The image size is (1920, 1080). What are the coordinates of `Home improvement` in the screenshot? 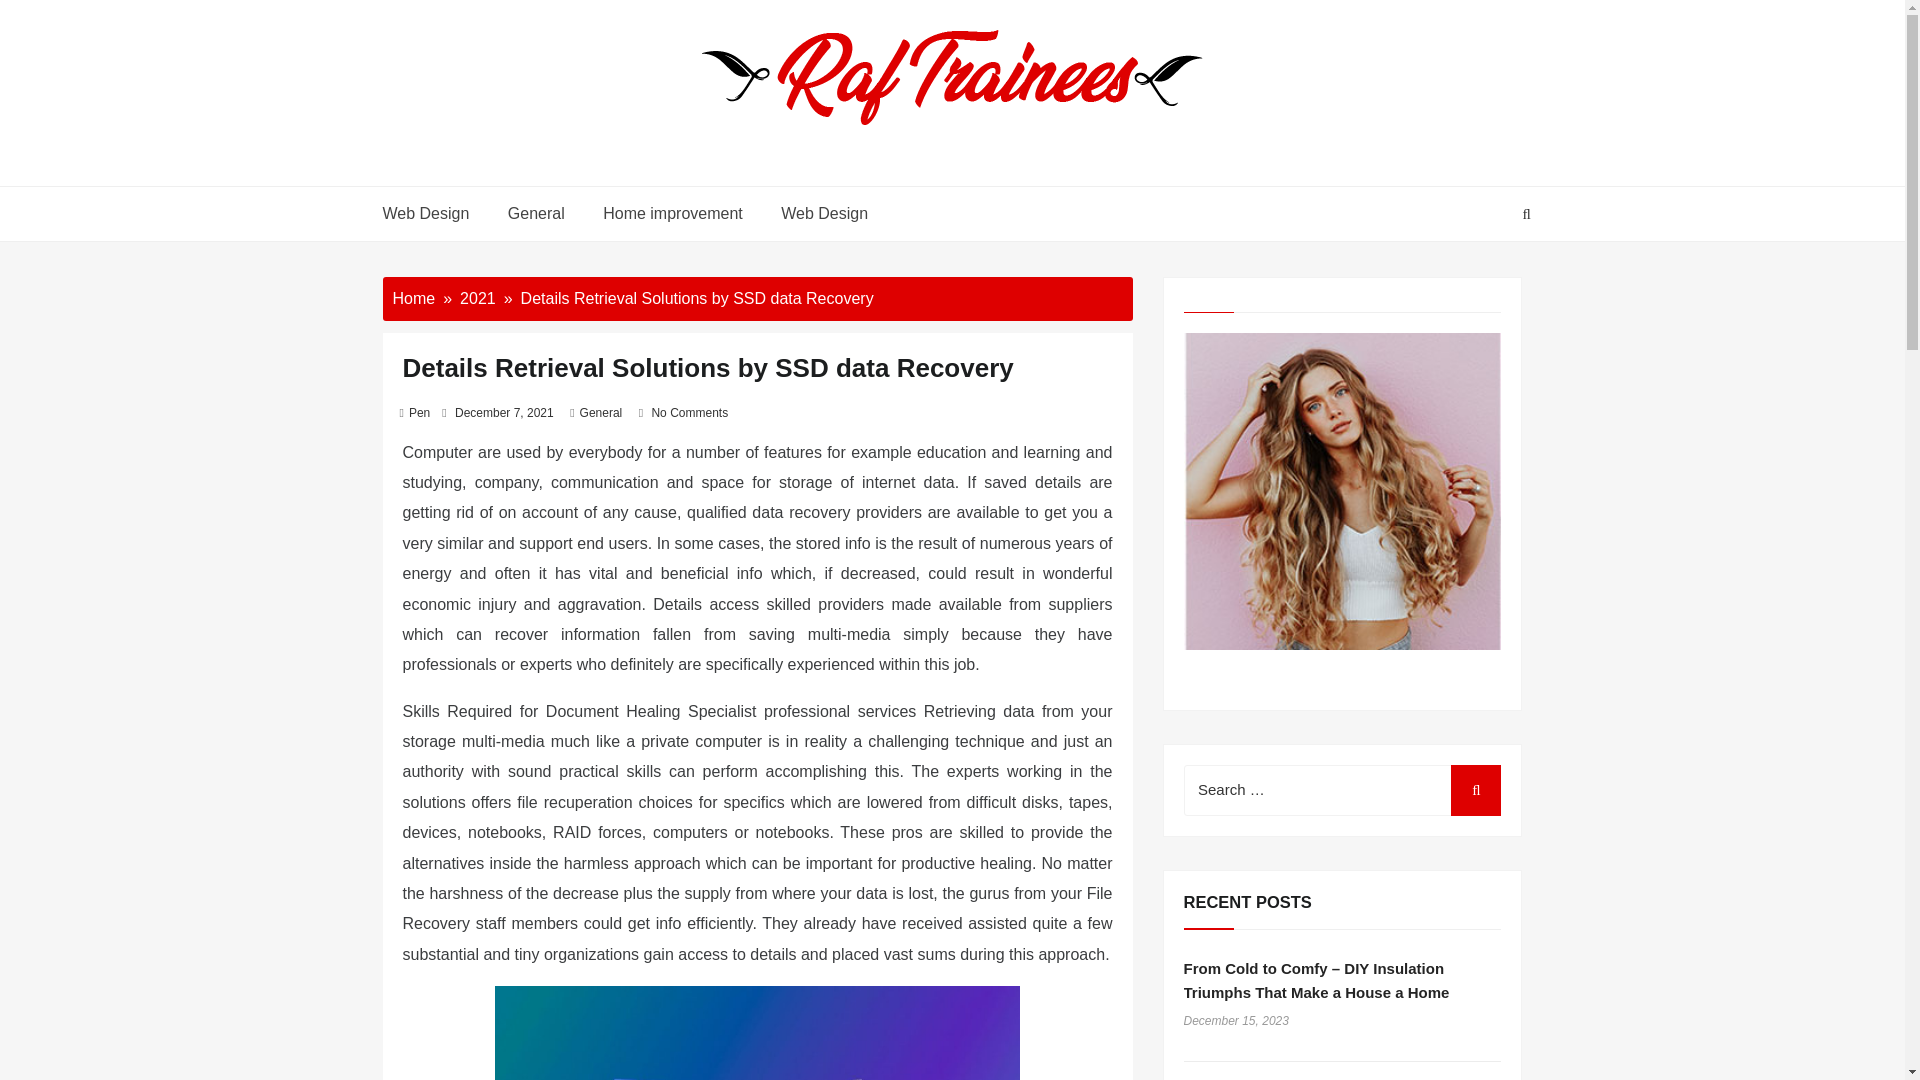 It's located at (672, 213).